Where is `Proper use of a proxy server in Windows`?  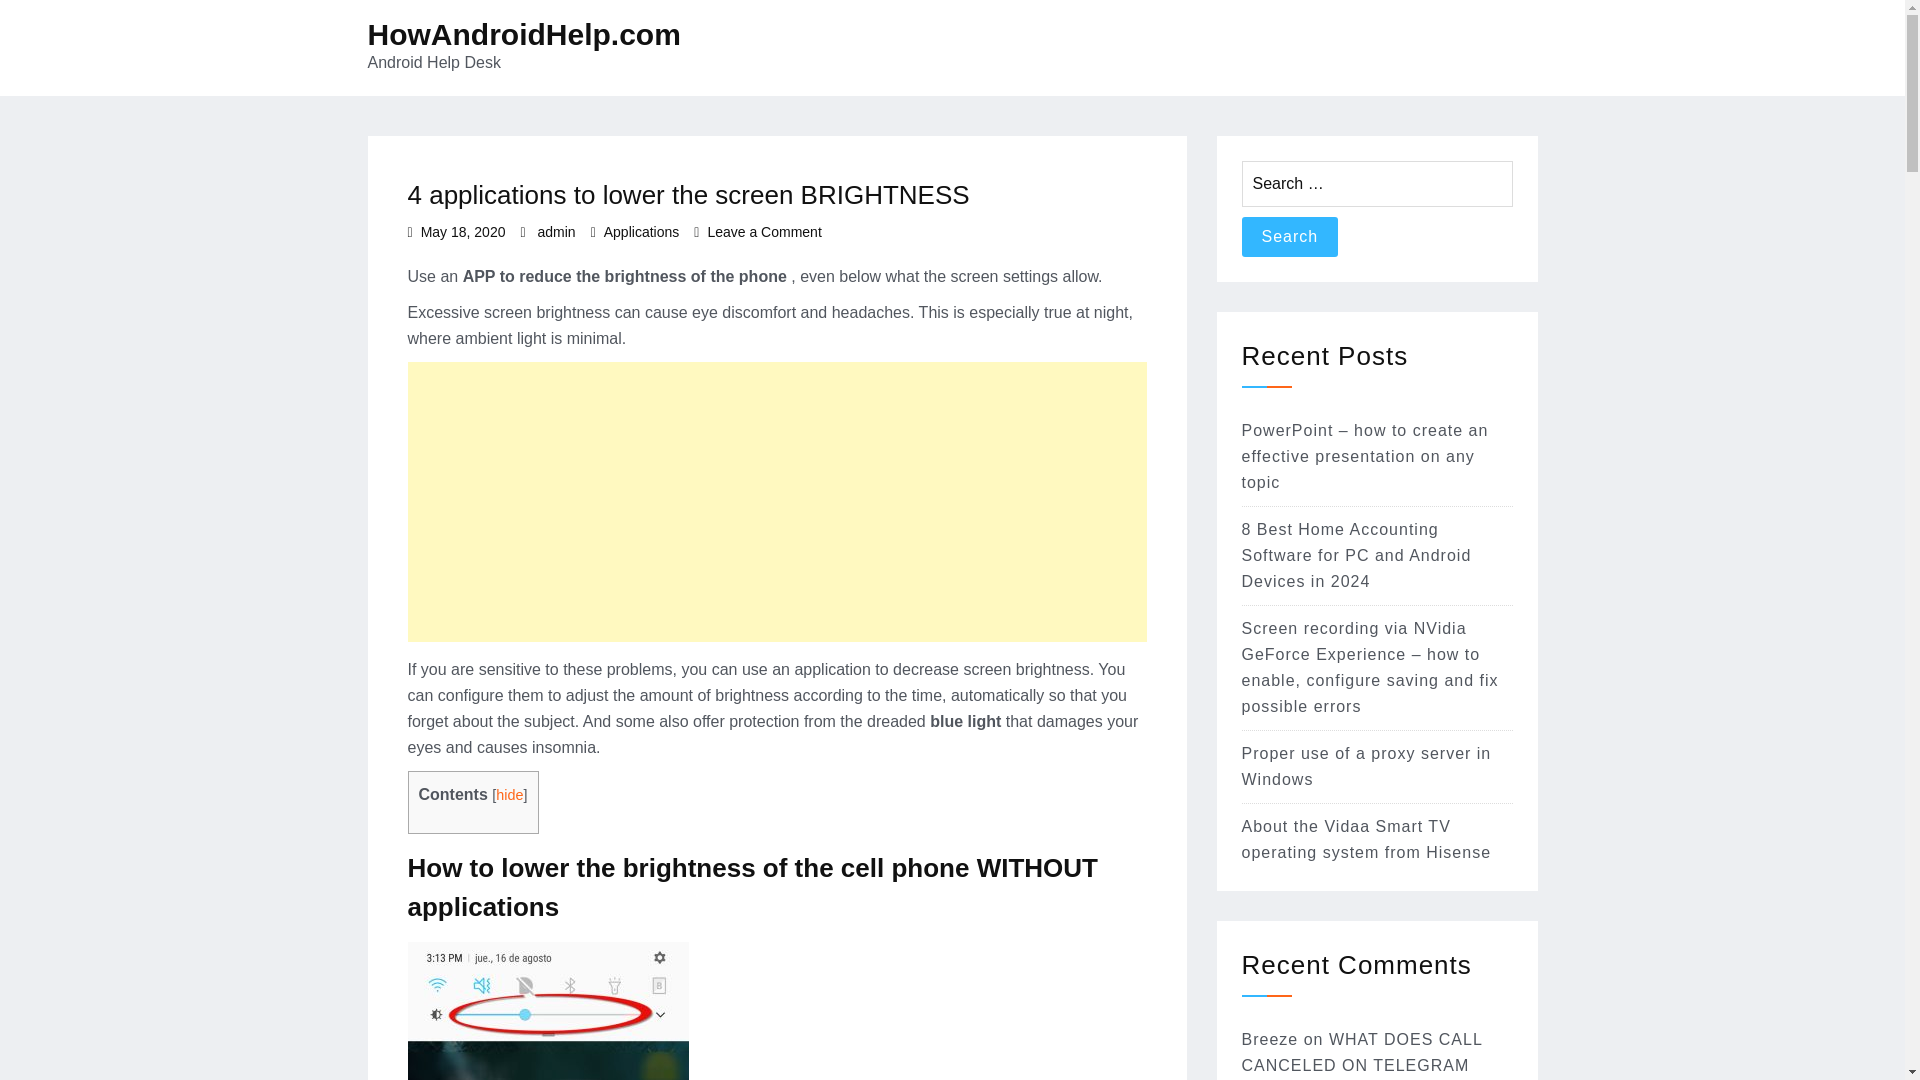 Proper use of a proxy server in Windows is located at coordinates (1366, 766).